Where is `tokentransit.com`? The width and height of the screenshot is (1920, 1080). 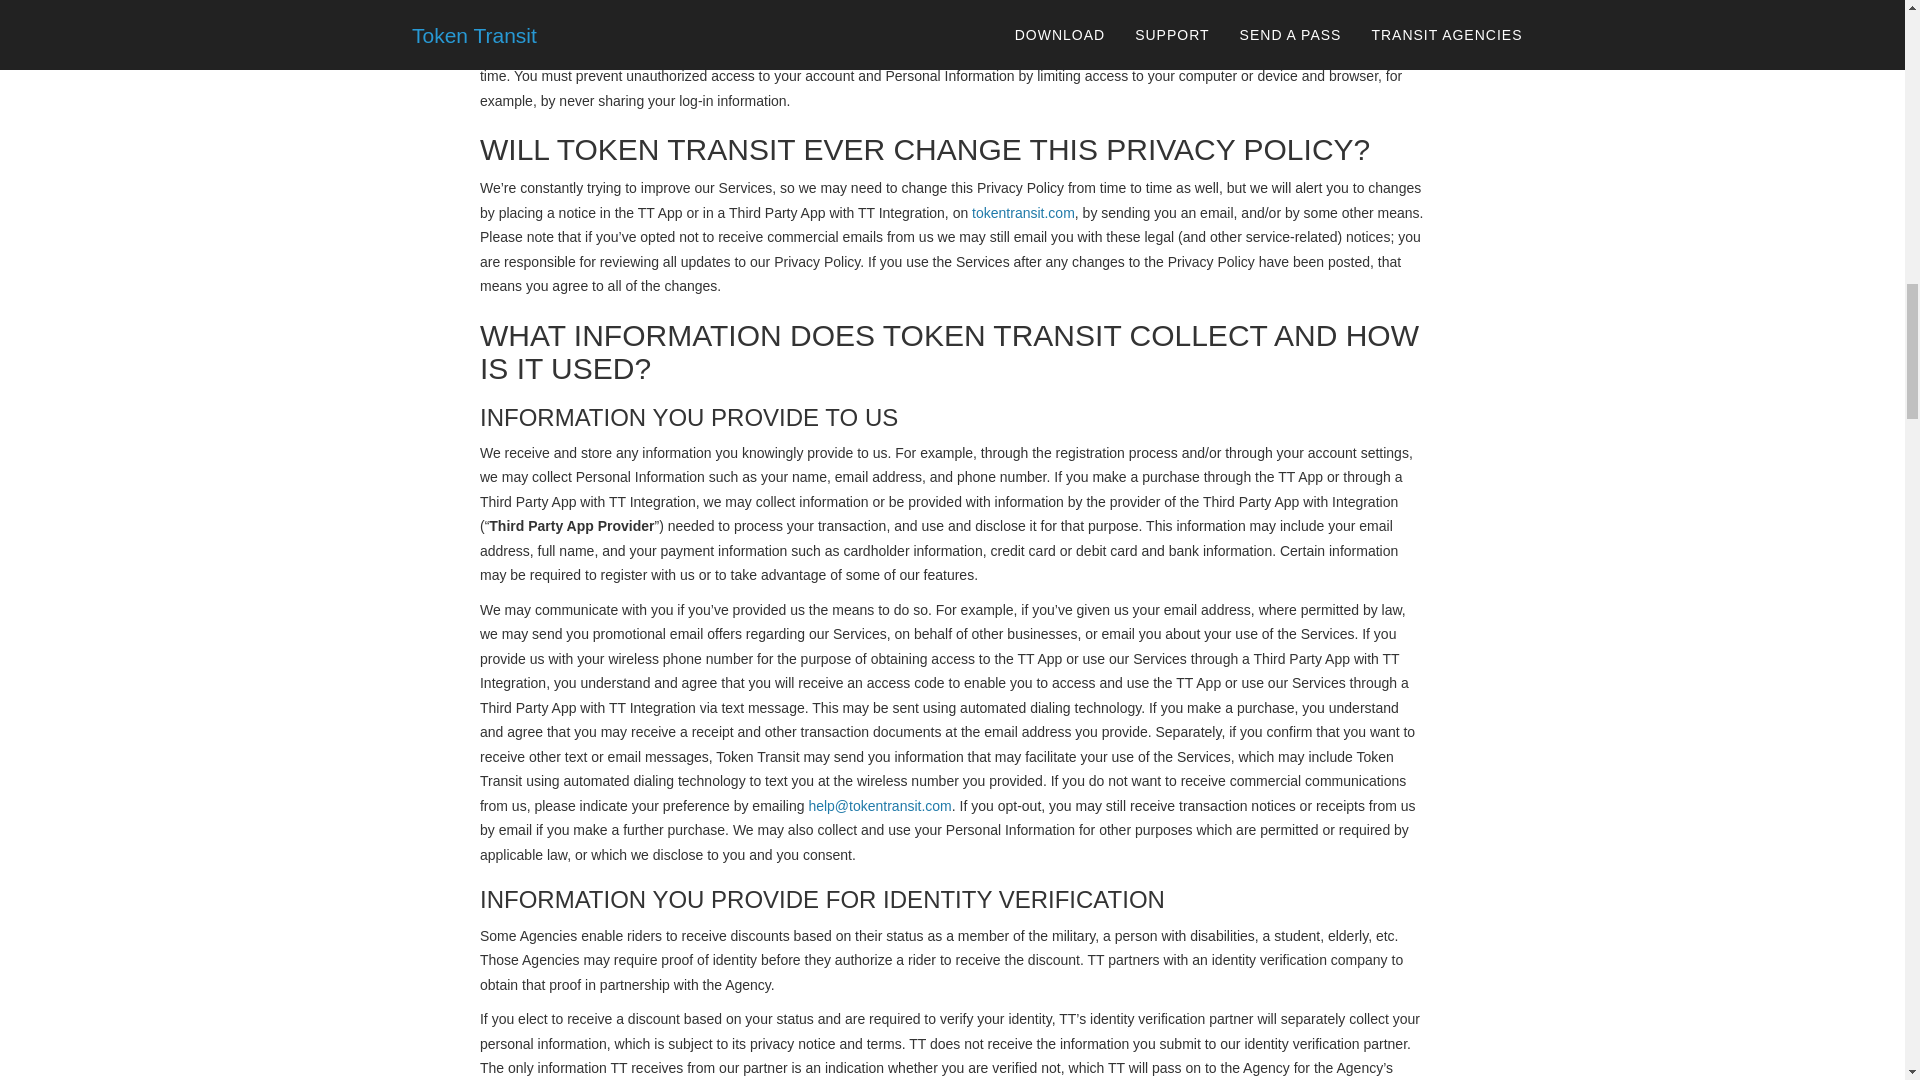 tokentransit.com is located at coordinates (1023, 213).